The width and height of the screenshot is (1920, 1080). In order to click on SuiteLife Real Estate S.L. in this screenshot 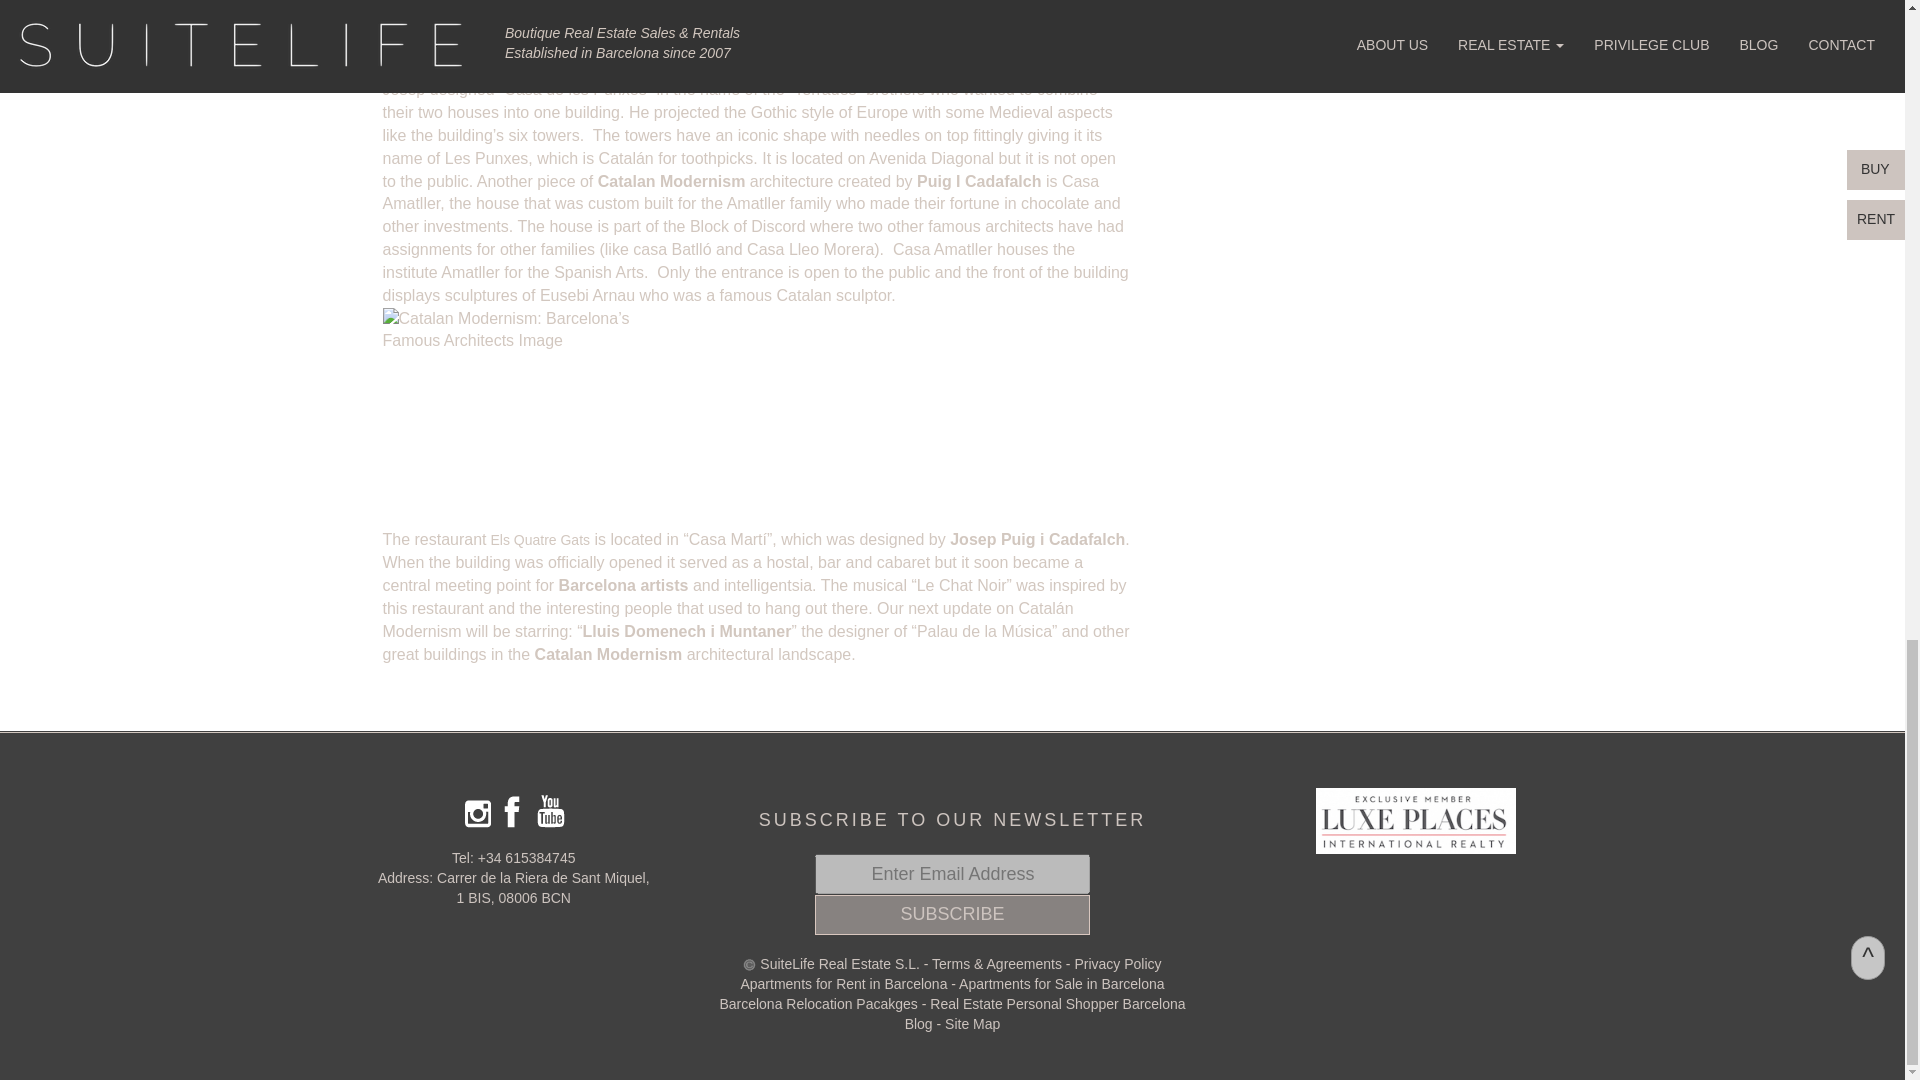, I will do `click(840, 964)`.